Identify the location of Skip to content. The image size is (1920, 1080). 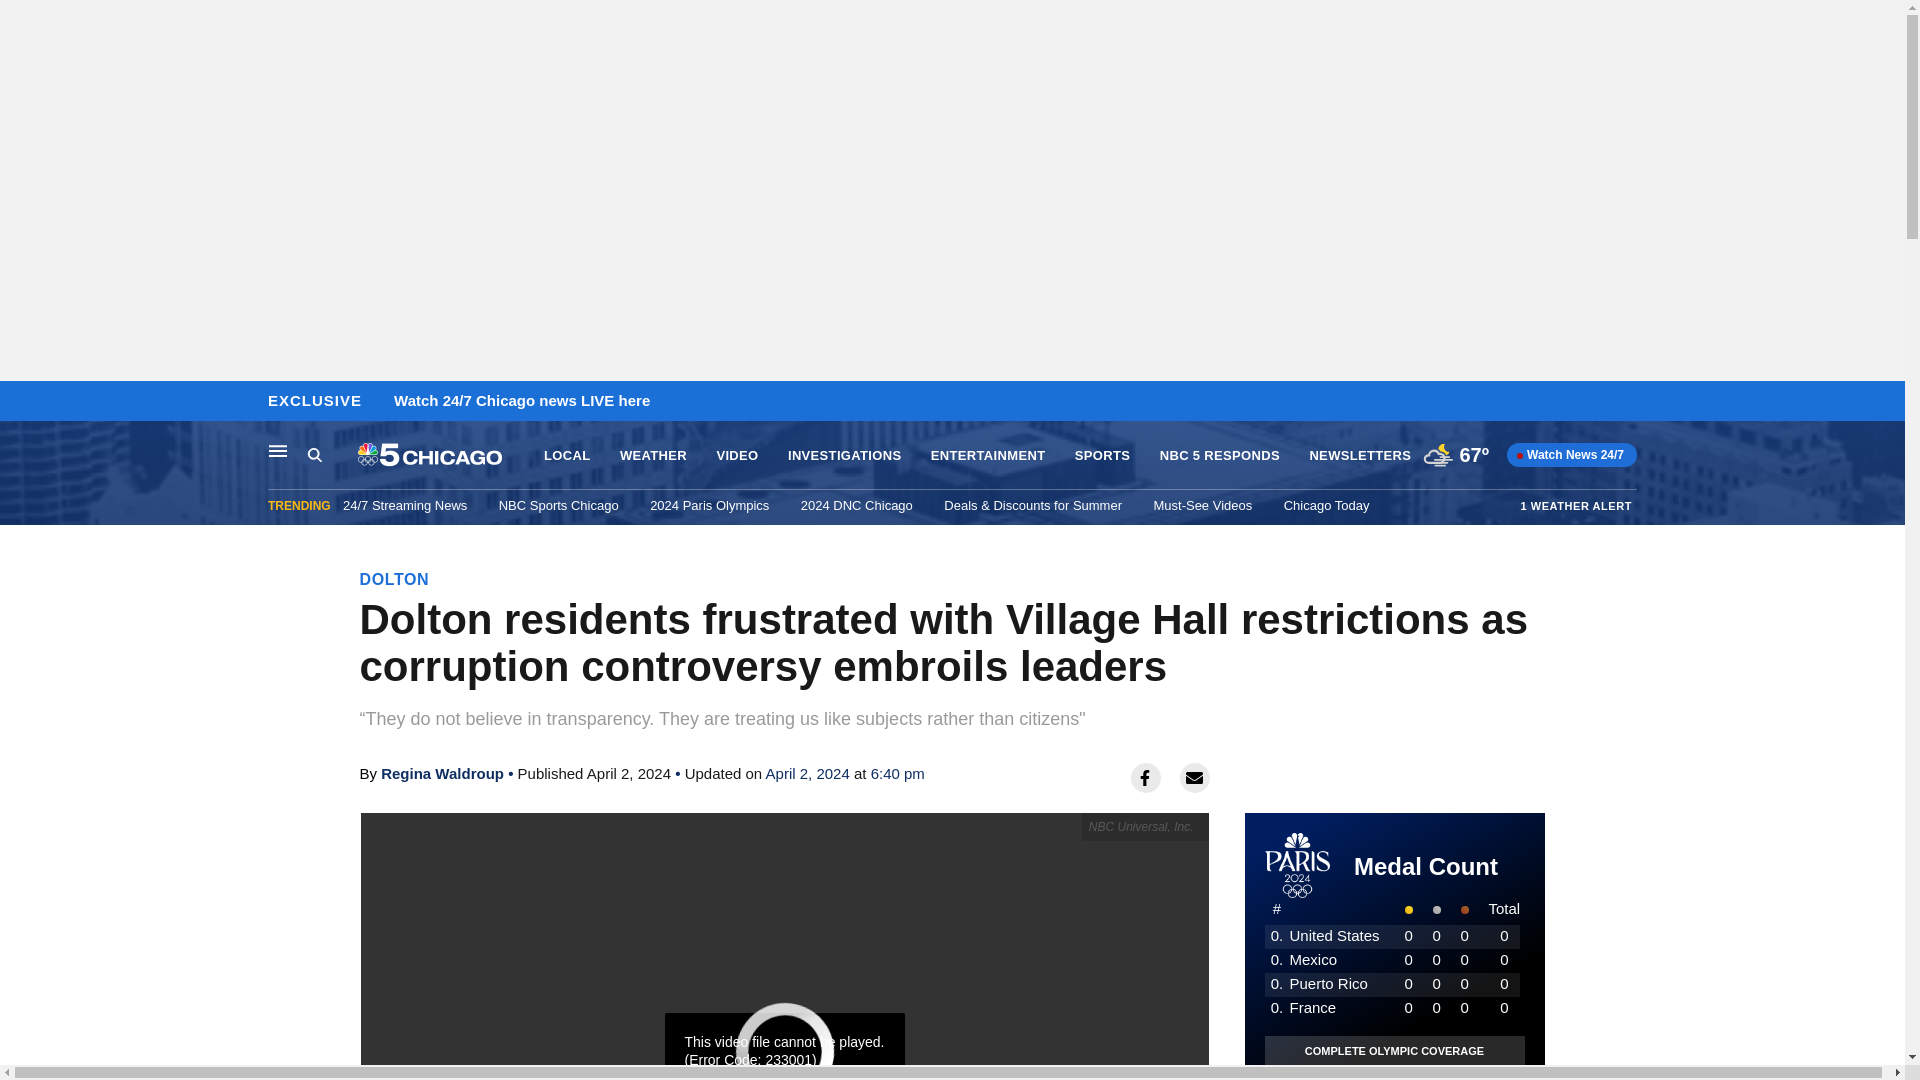
(21, 402).